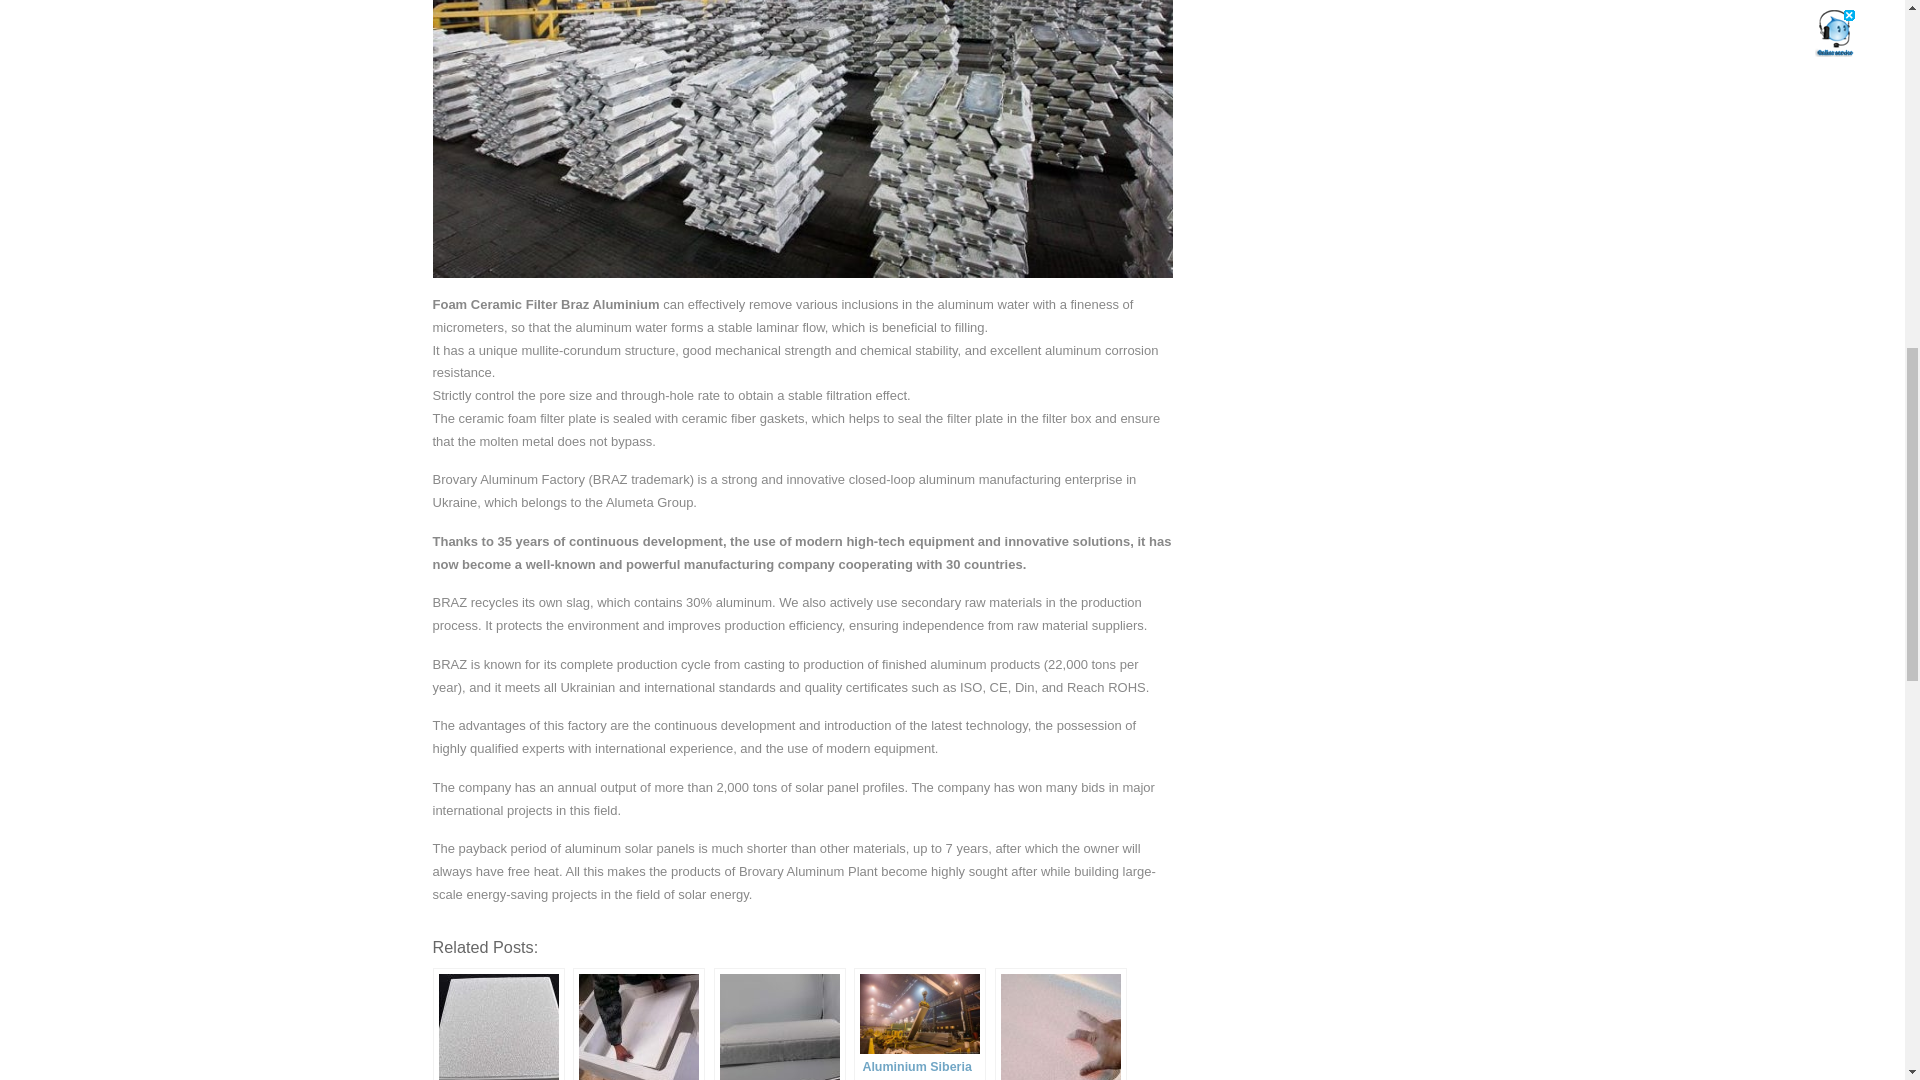 This screenshot has height=1080, width=1920. I want to click on Aluminium Siberia Ceramic Foam Filter Supplier, so click(920, 1024).